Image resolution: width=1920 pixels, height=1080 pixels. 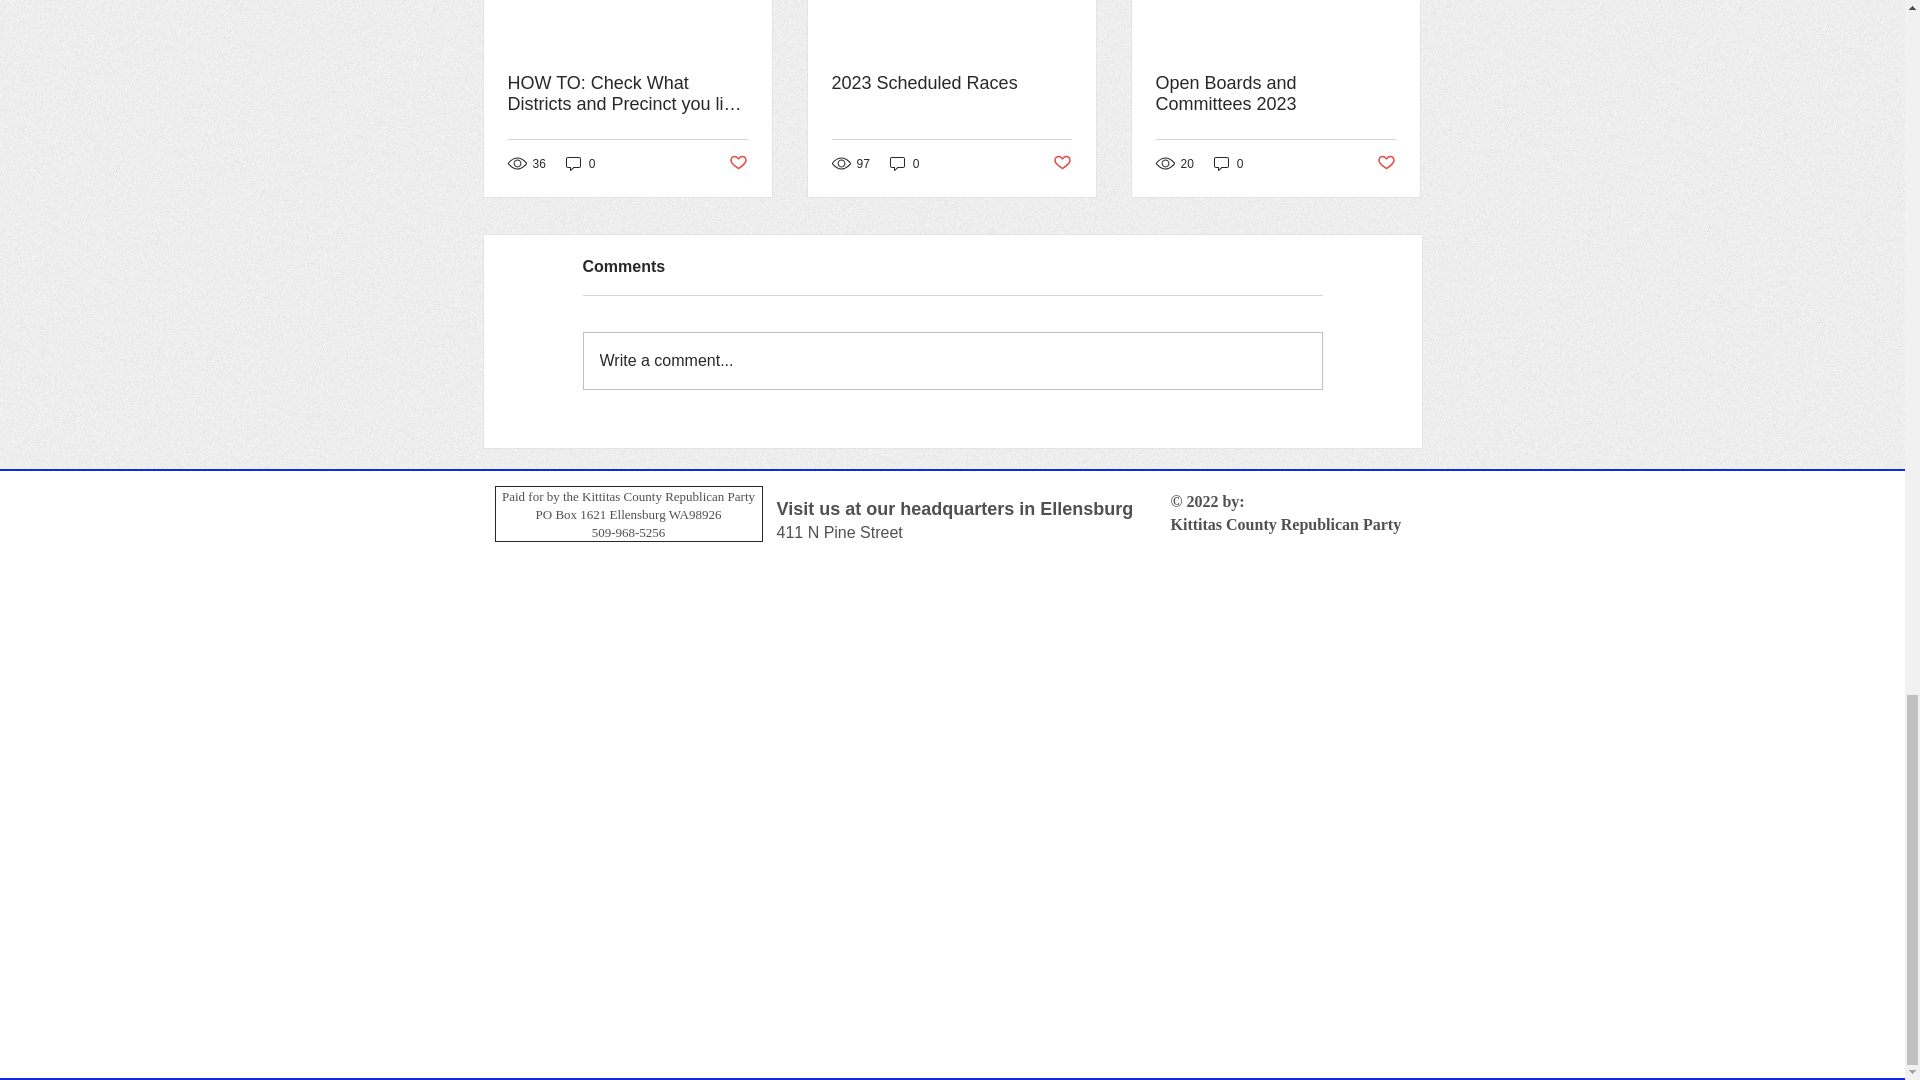 What do you see at coordinates (628, 94) in the screenshot?
I see `HOW TO: Check What Districts and Precinct you live in` at bounding box center [628, 94].